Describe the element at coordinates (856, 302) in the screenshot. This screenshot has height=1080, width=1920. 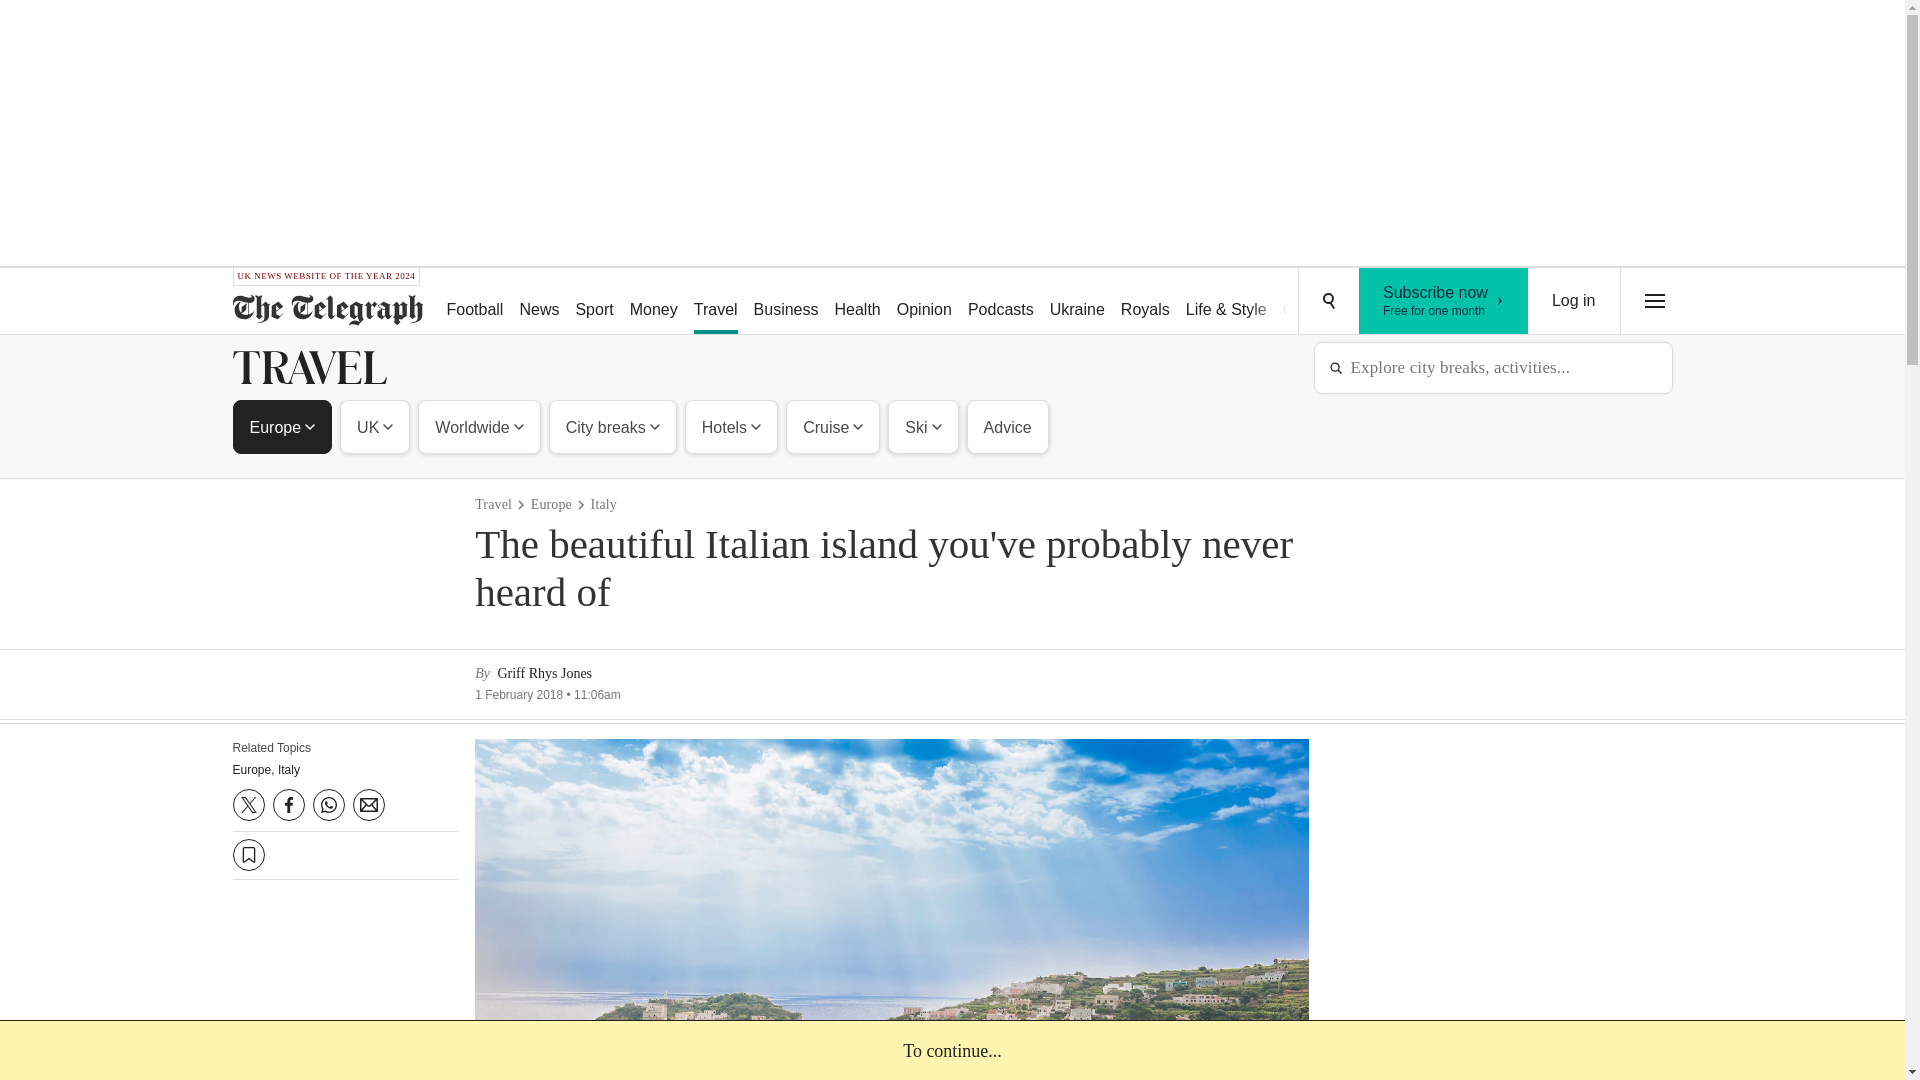
I see `Health` at that location.